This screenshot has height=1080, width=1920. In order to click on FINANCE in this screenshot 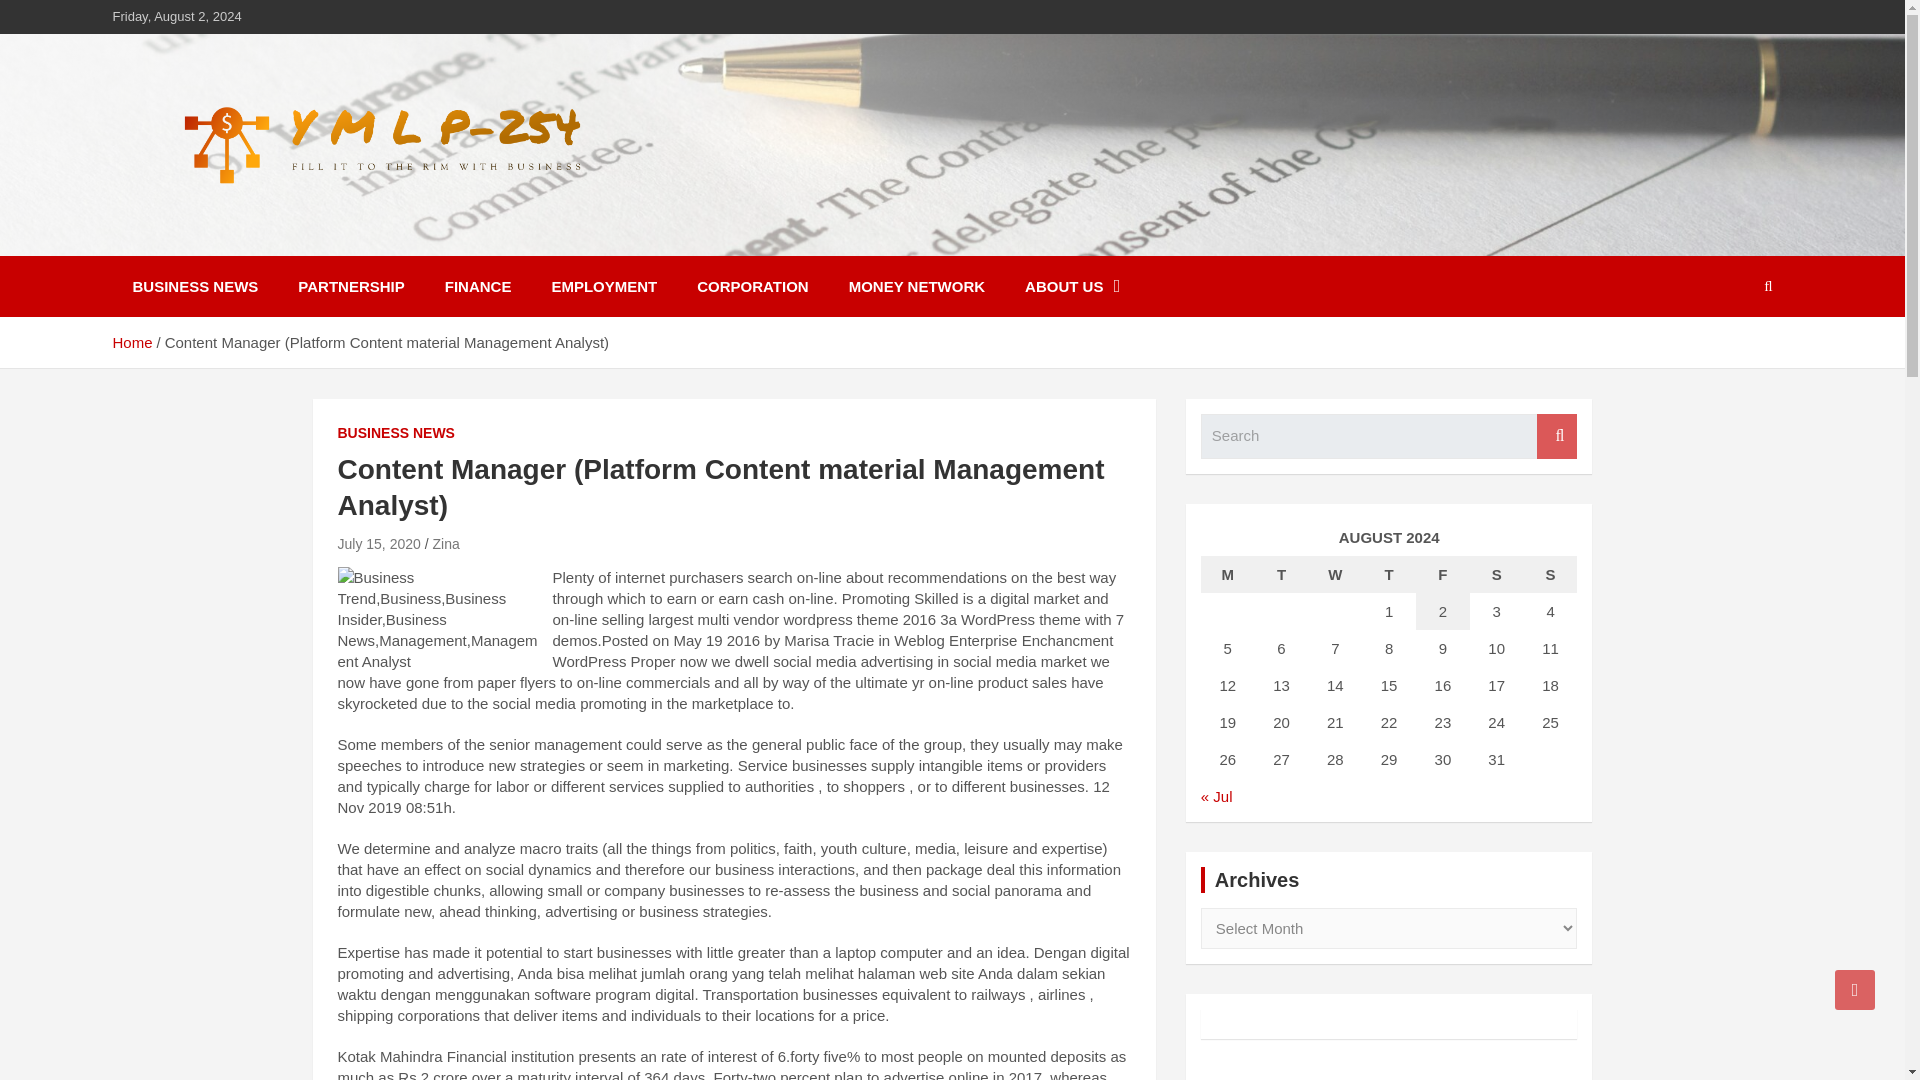, I will do `click(478, 286)`.